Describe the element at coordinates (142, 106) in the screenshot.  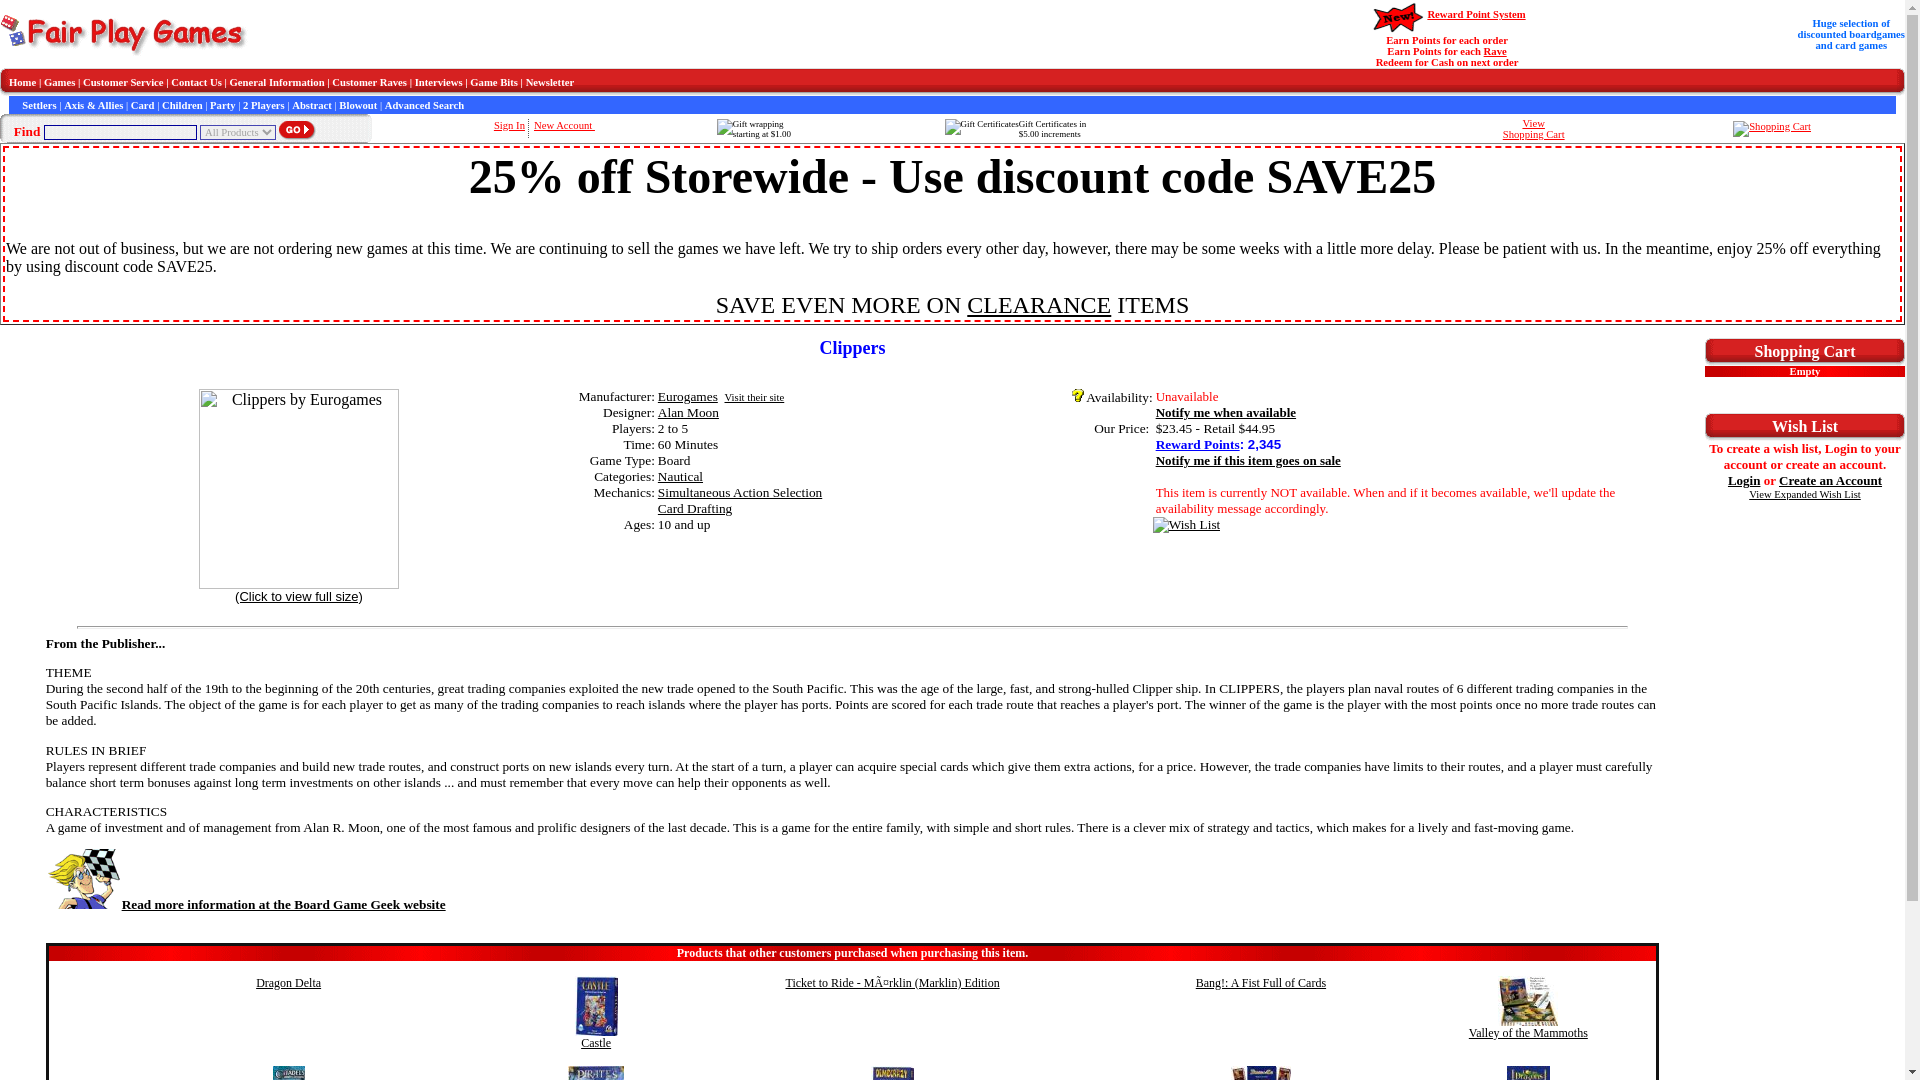
I see `Card` at that location.